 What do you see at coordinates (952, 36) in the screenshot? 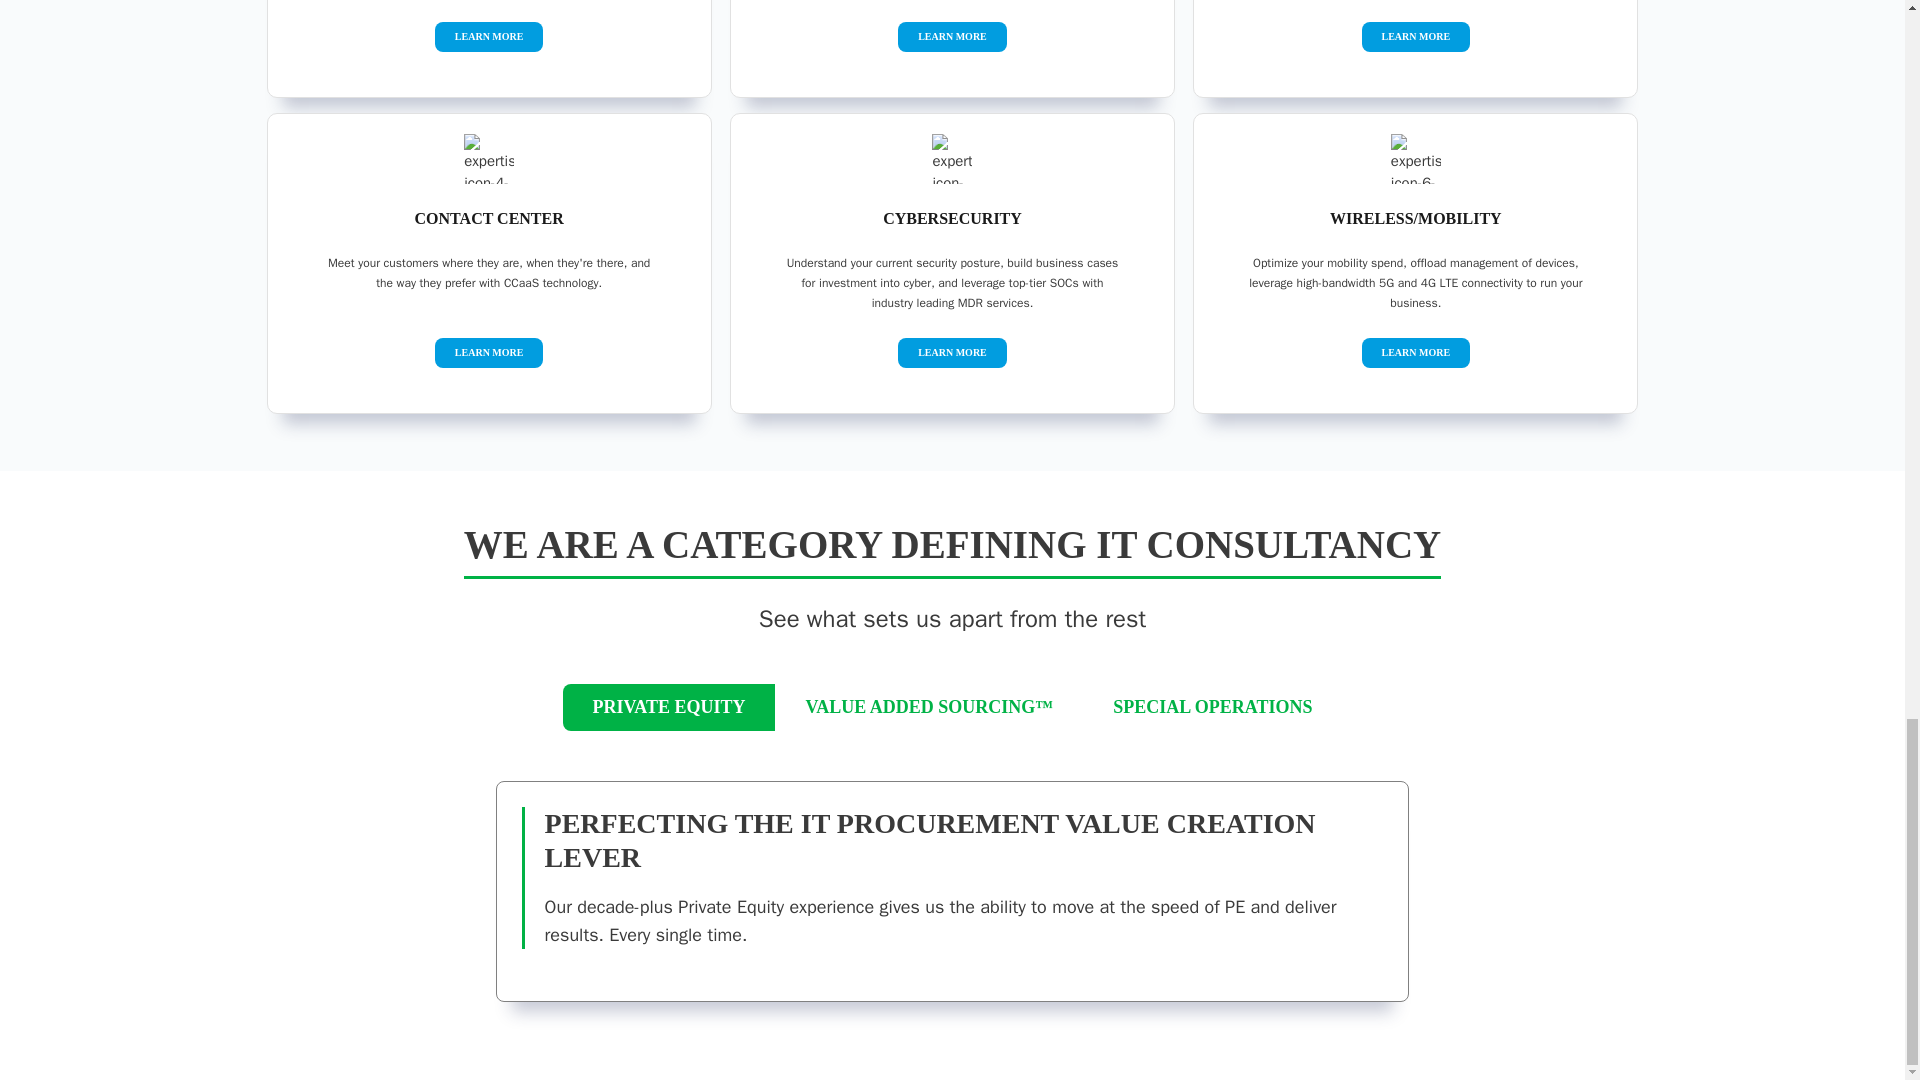
I see `LEARN MORE` at bounding box center [952, 36].